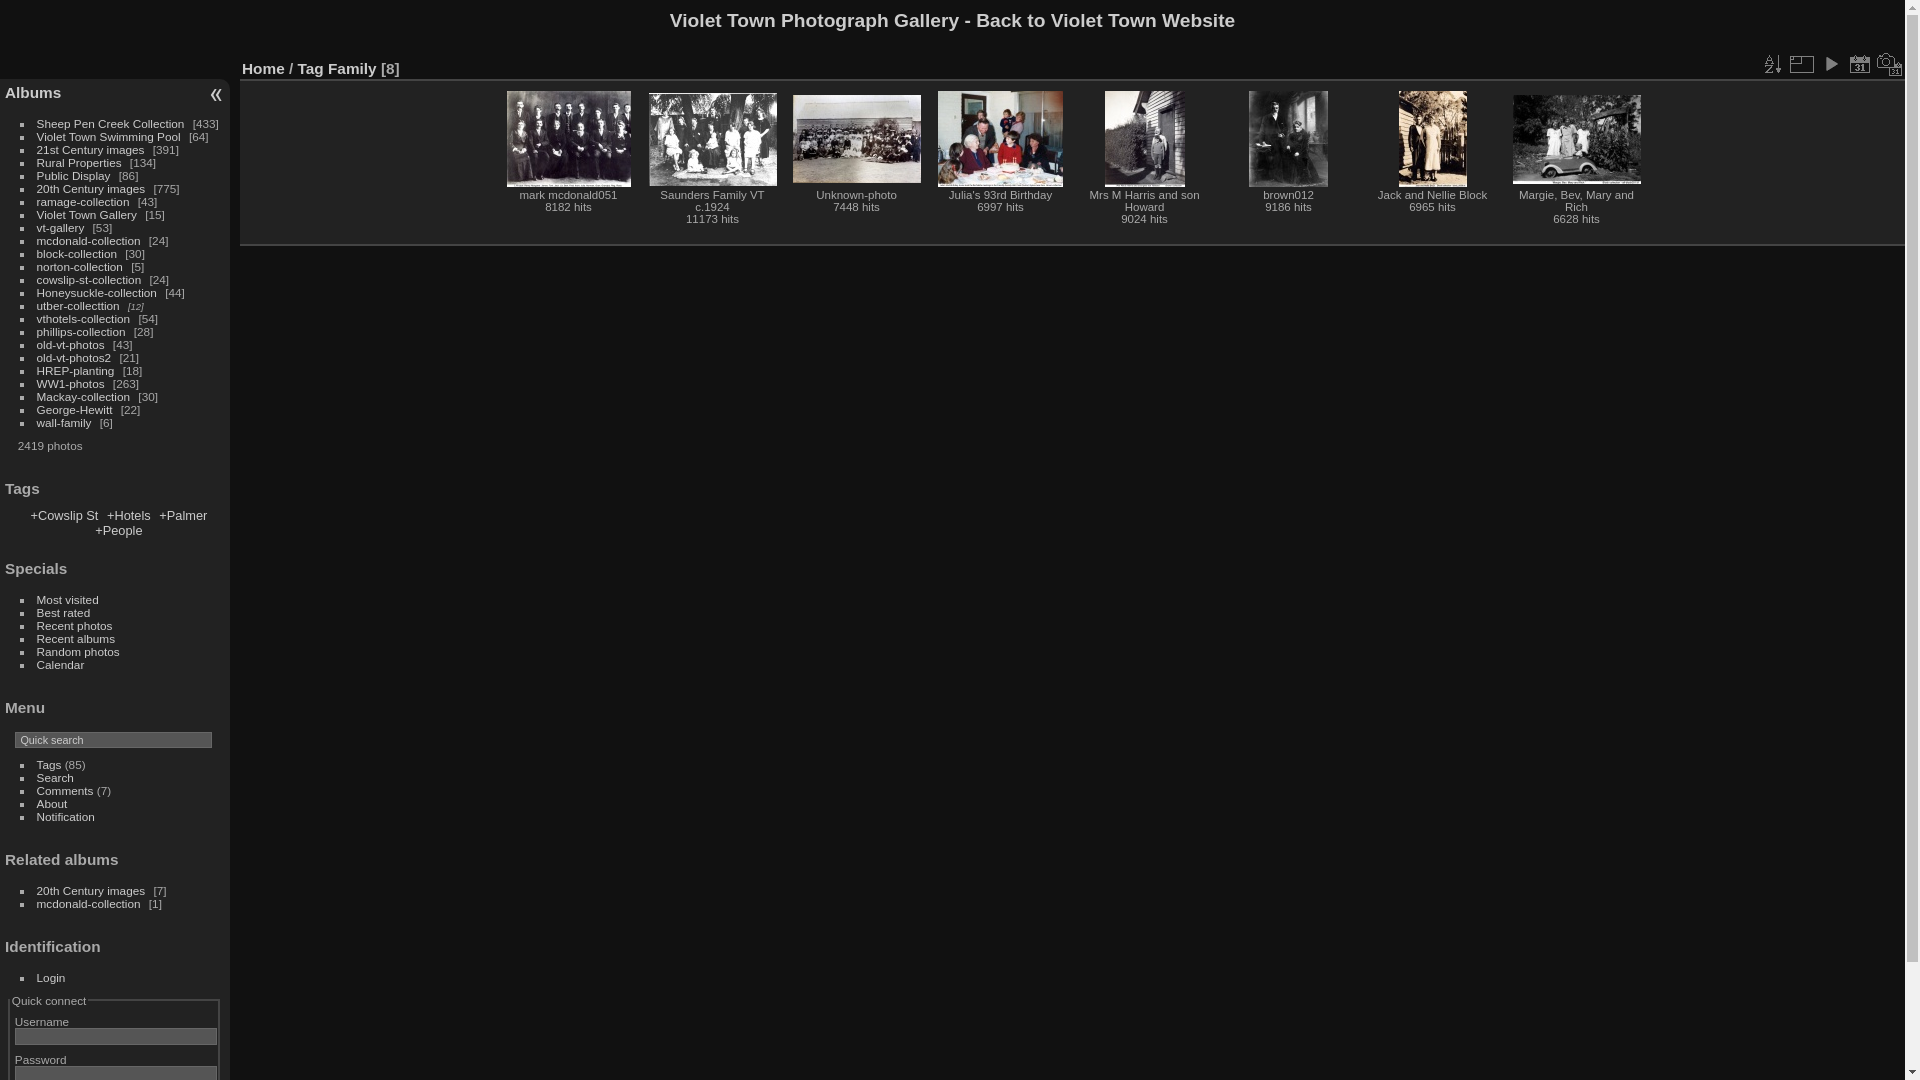 Image resolution: width=1920 pixels, height=1080 pixels. What do you see at coordinates (78, 652) in the screenshot?
I see `Random photos` at bounding box center [78, 652].